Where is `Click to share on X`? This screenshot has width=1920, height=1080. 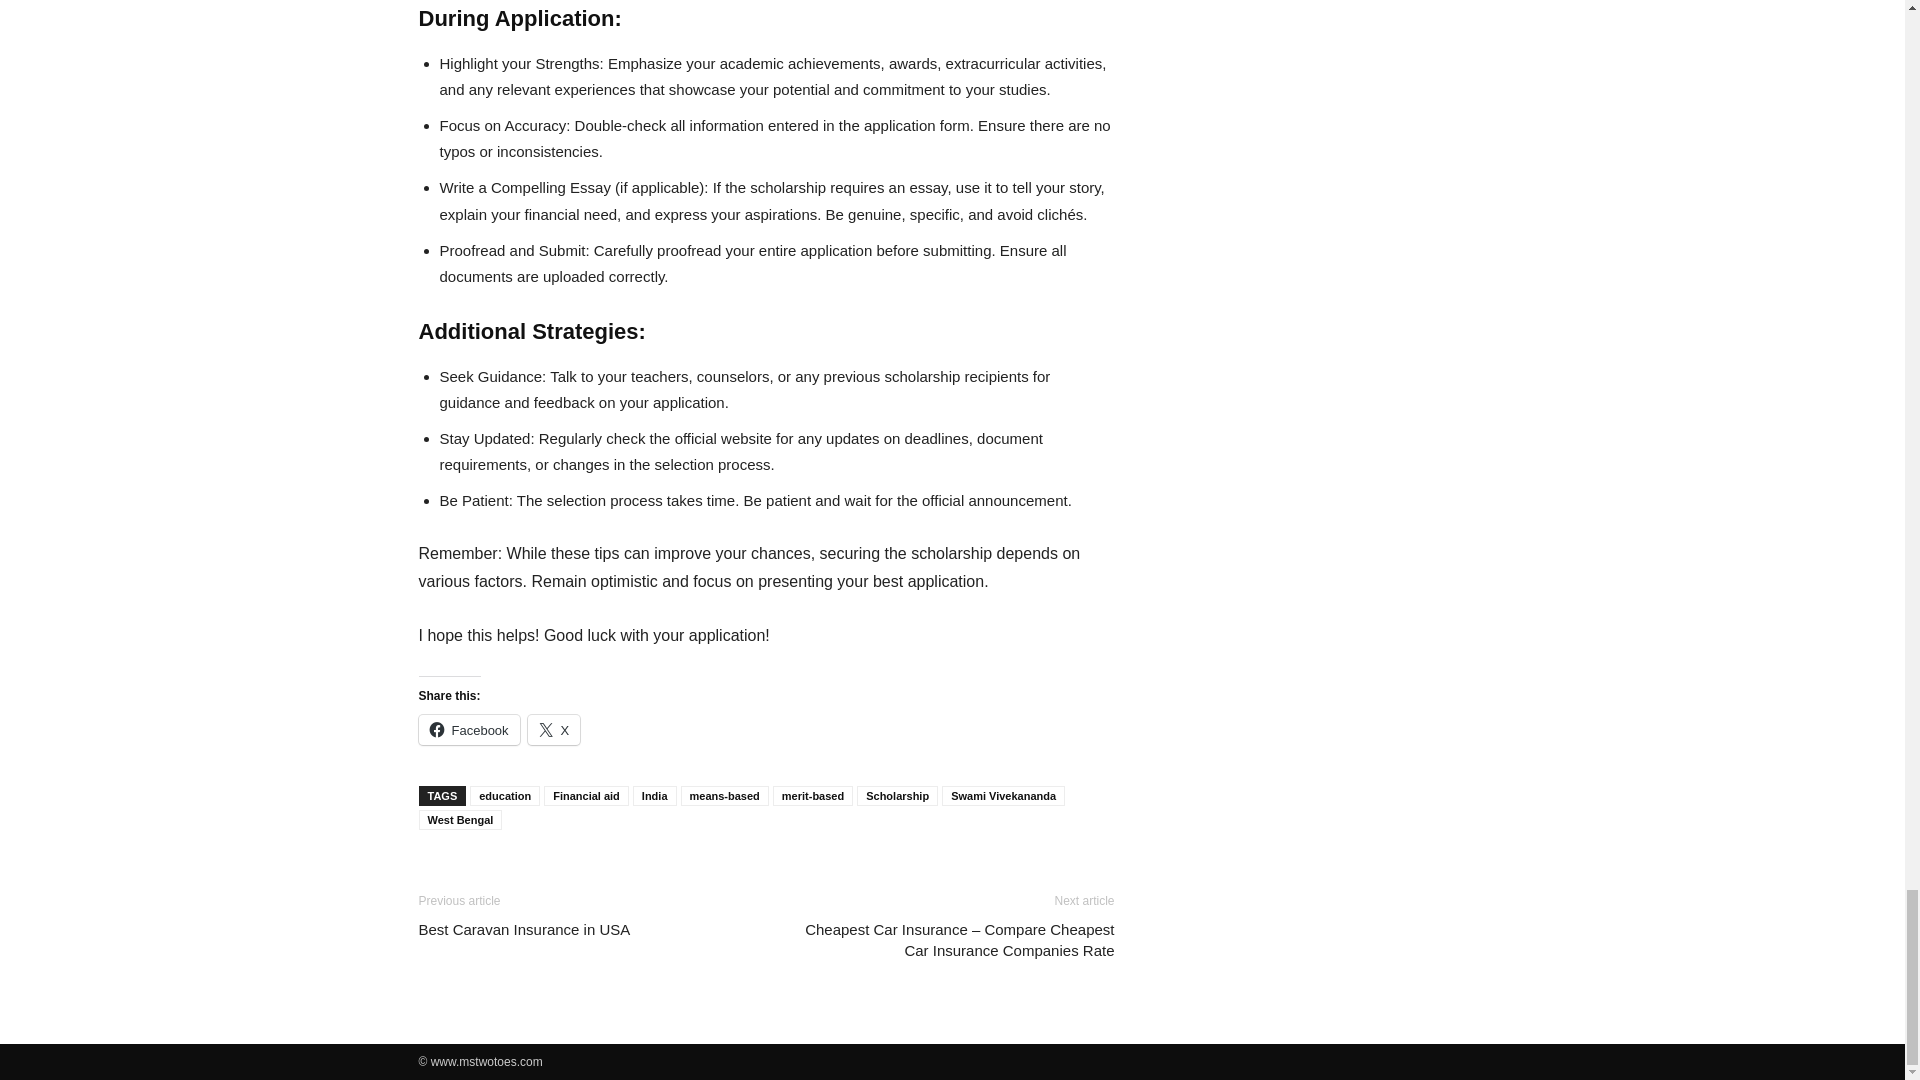
Click to share on X is located at coordinates (554, 730).